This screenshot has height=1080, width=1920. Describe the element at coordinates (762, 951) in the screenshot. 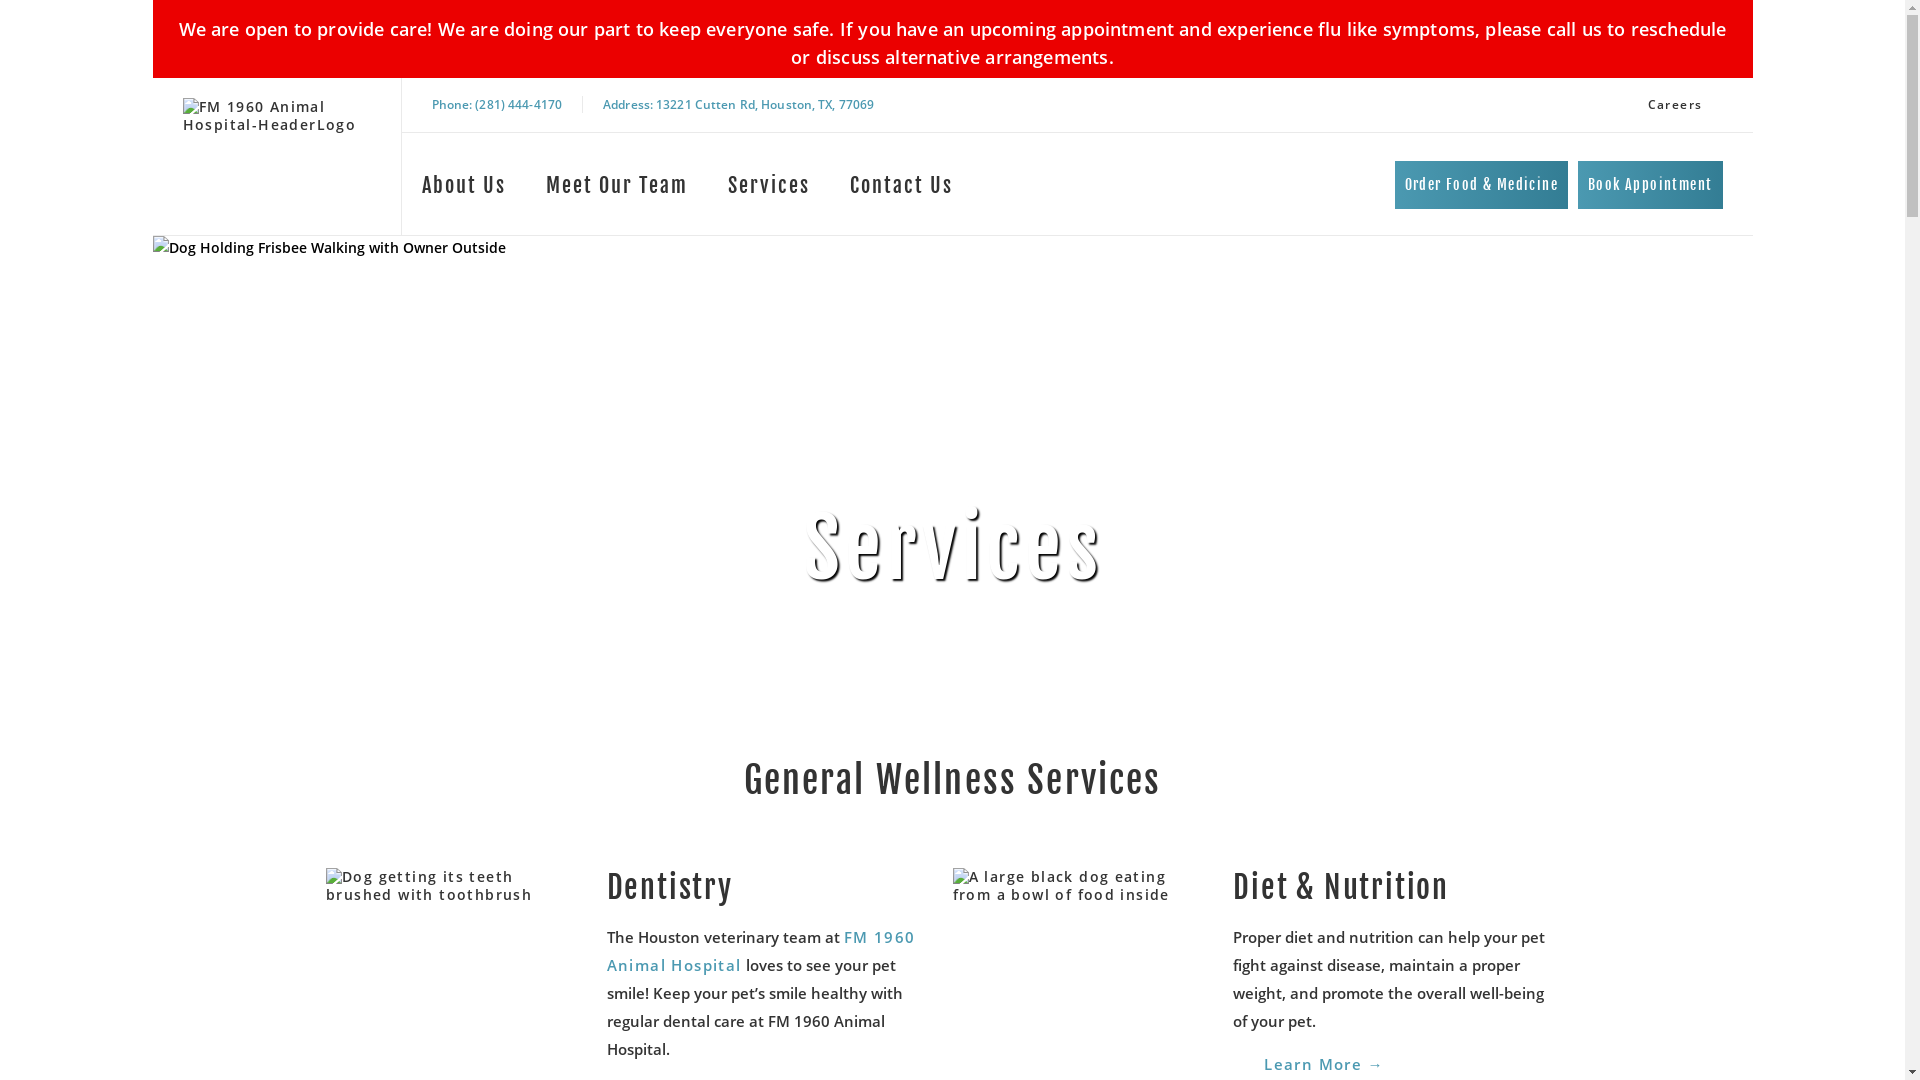

I see `FM 1960 Animal Hospital` at that location.